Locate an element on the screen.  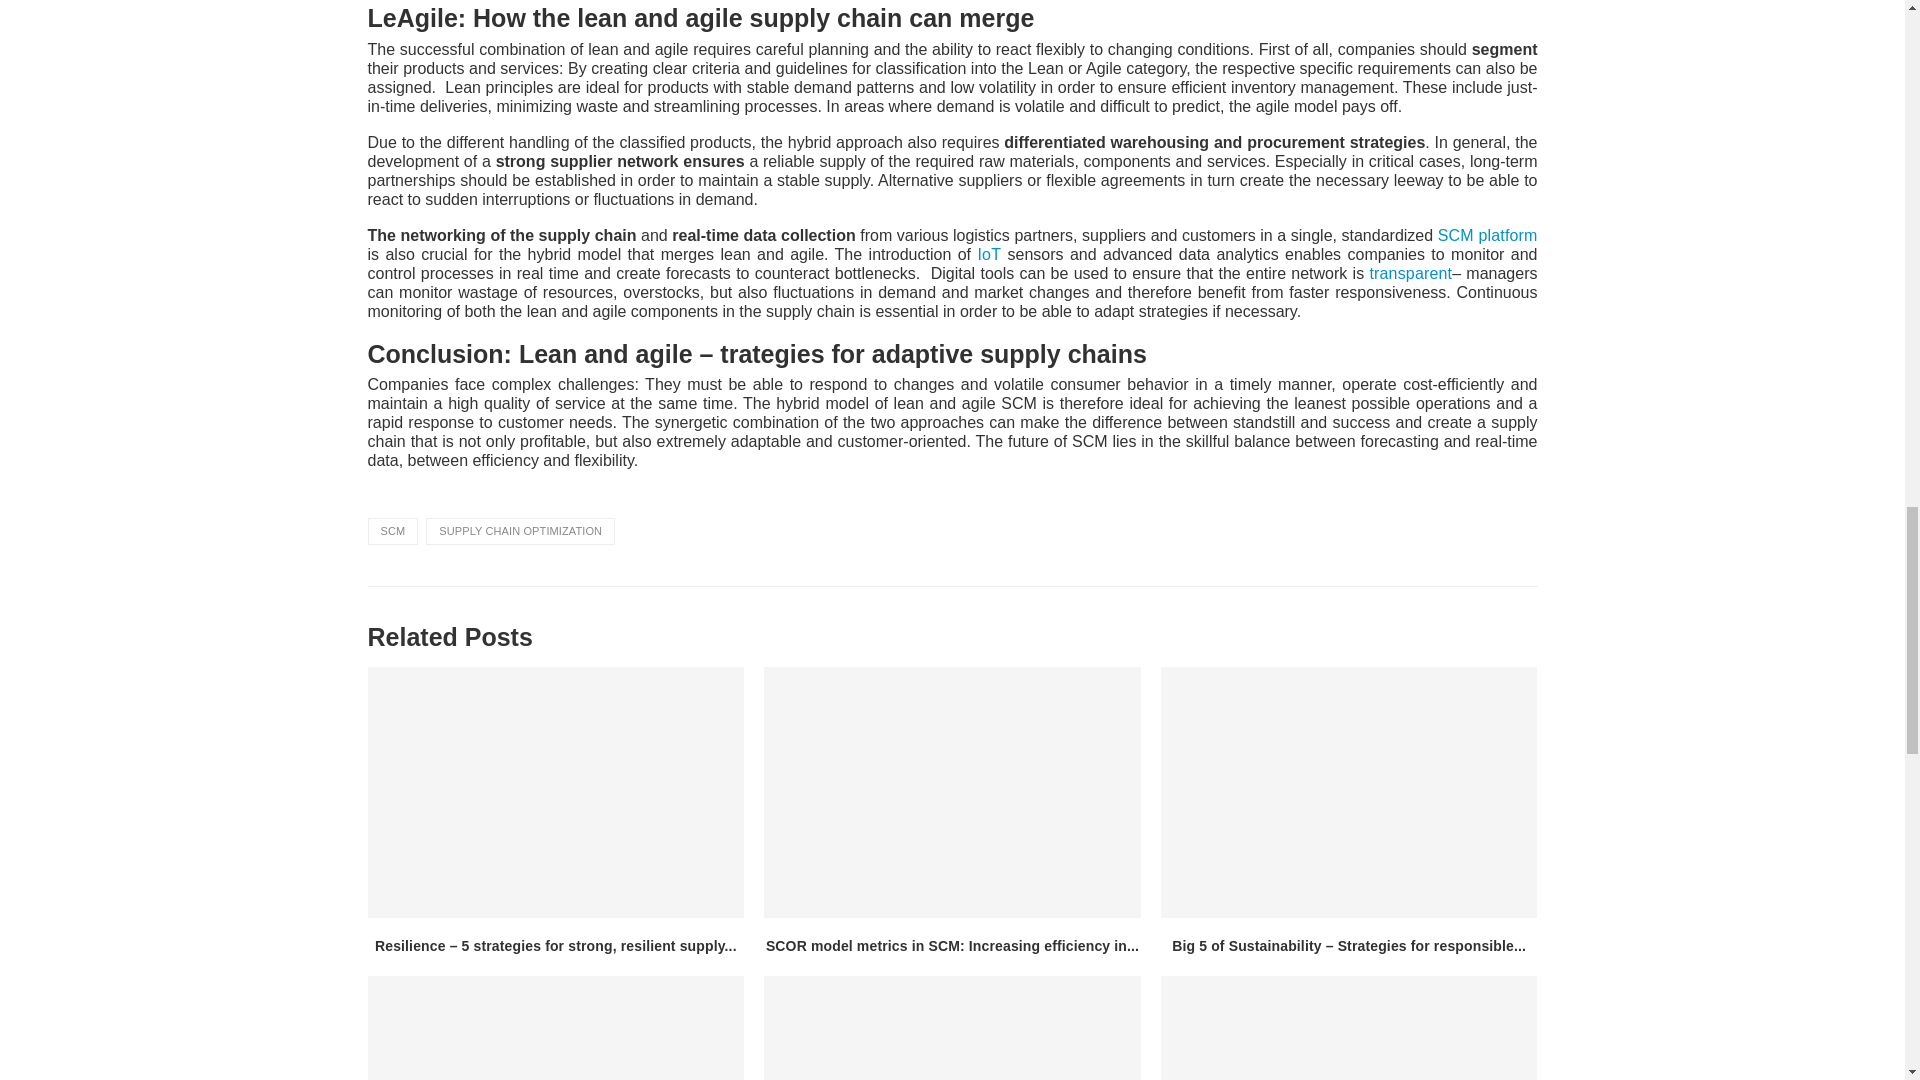
SUPPLY CHAIN OPTIMIZATION is located at coordinates (520, 531).